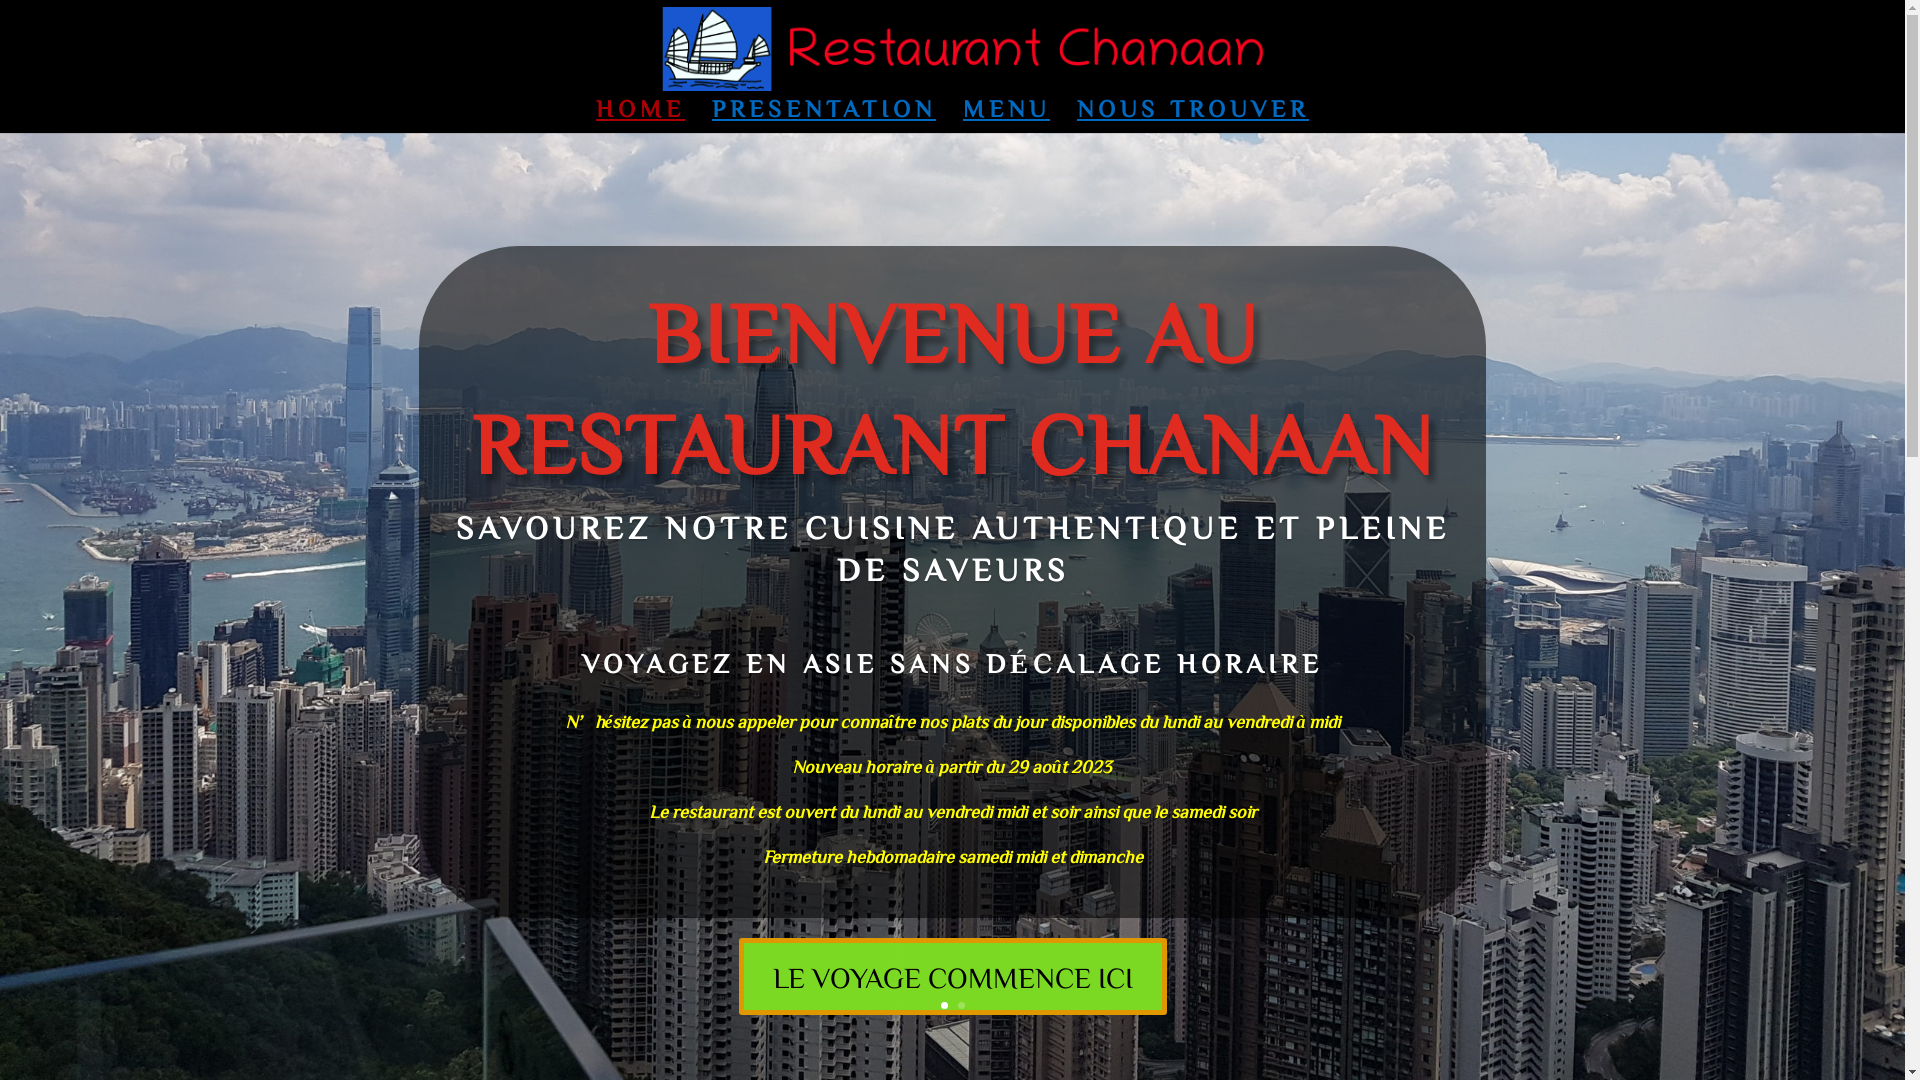 The width and height of the screenshot is (1920, 1080). Describe the element at coordinates (640, 117) in the screenshot. I see `HOME` at that location.